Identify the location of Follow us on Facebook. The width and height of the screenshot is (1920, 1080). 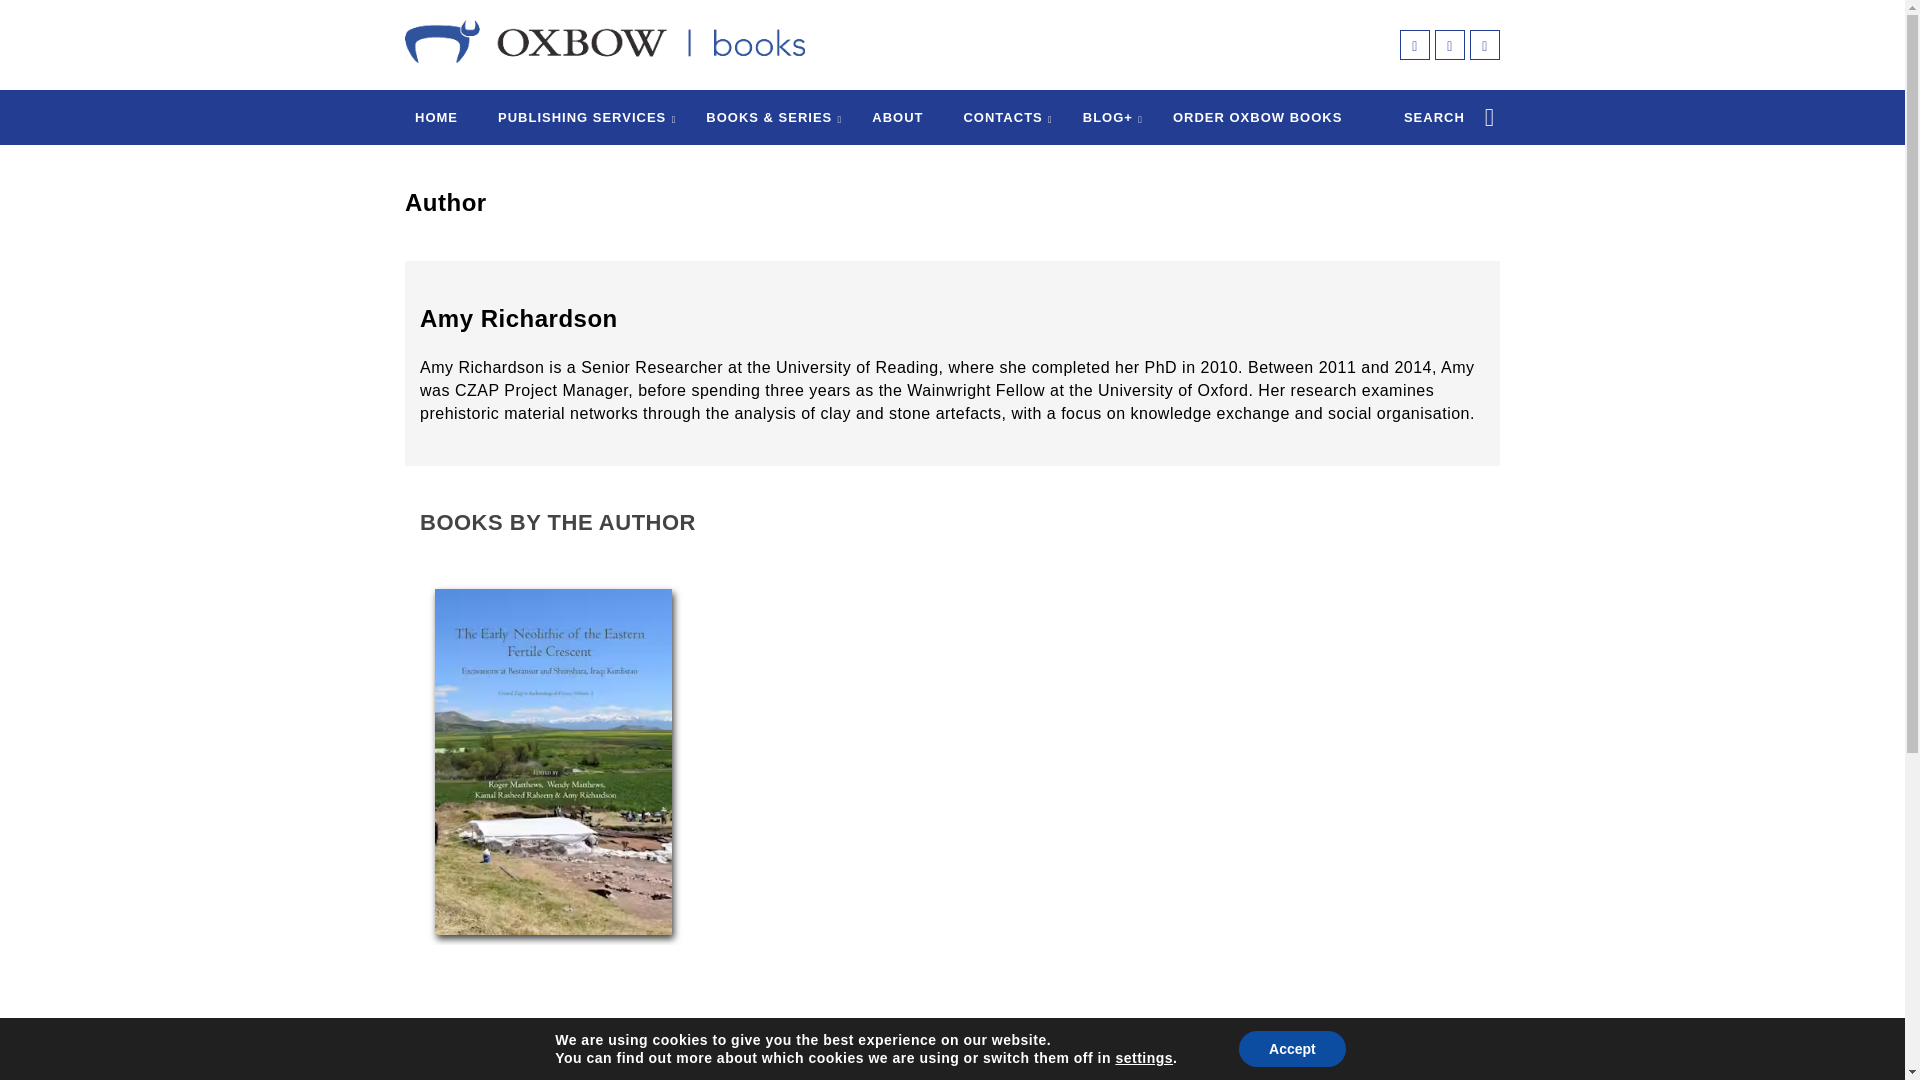
(1414, 45).